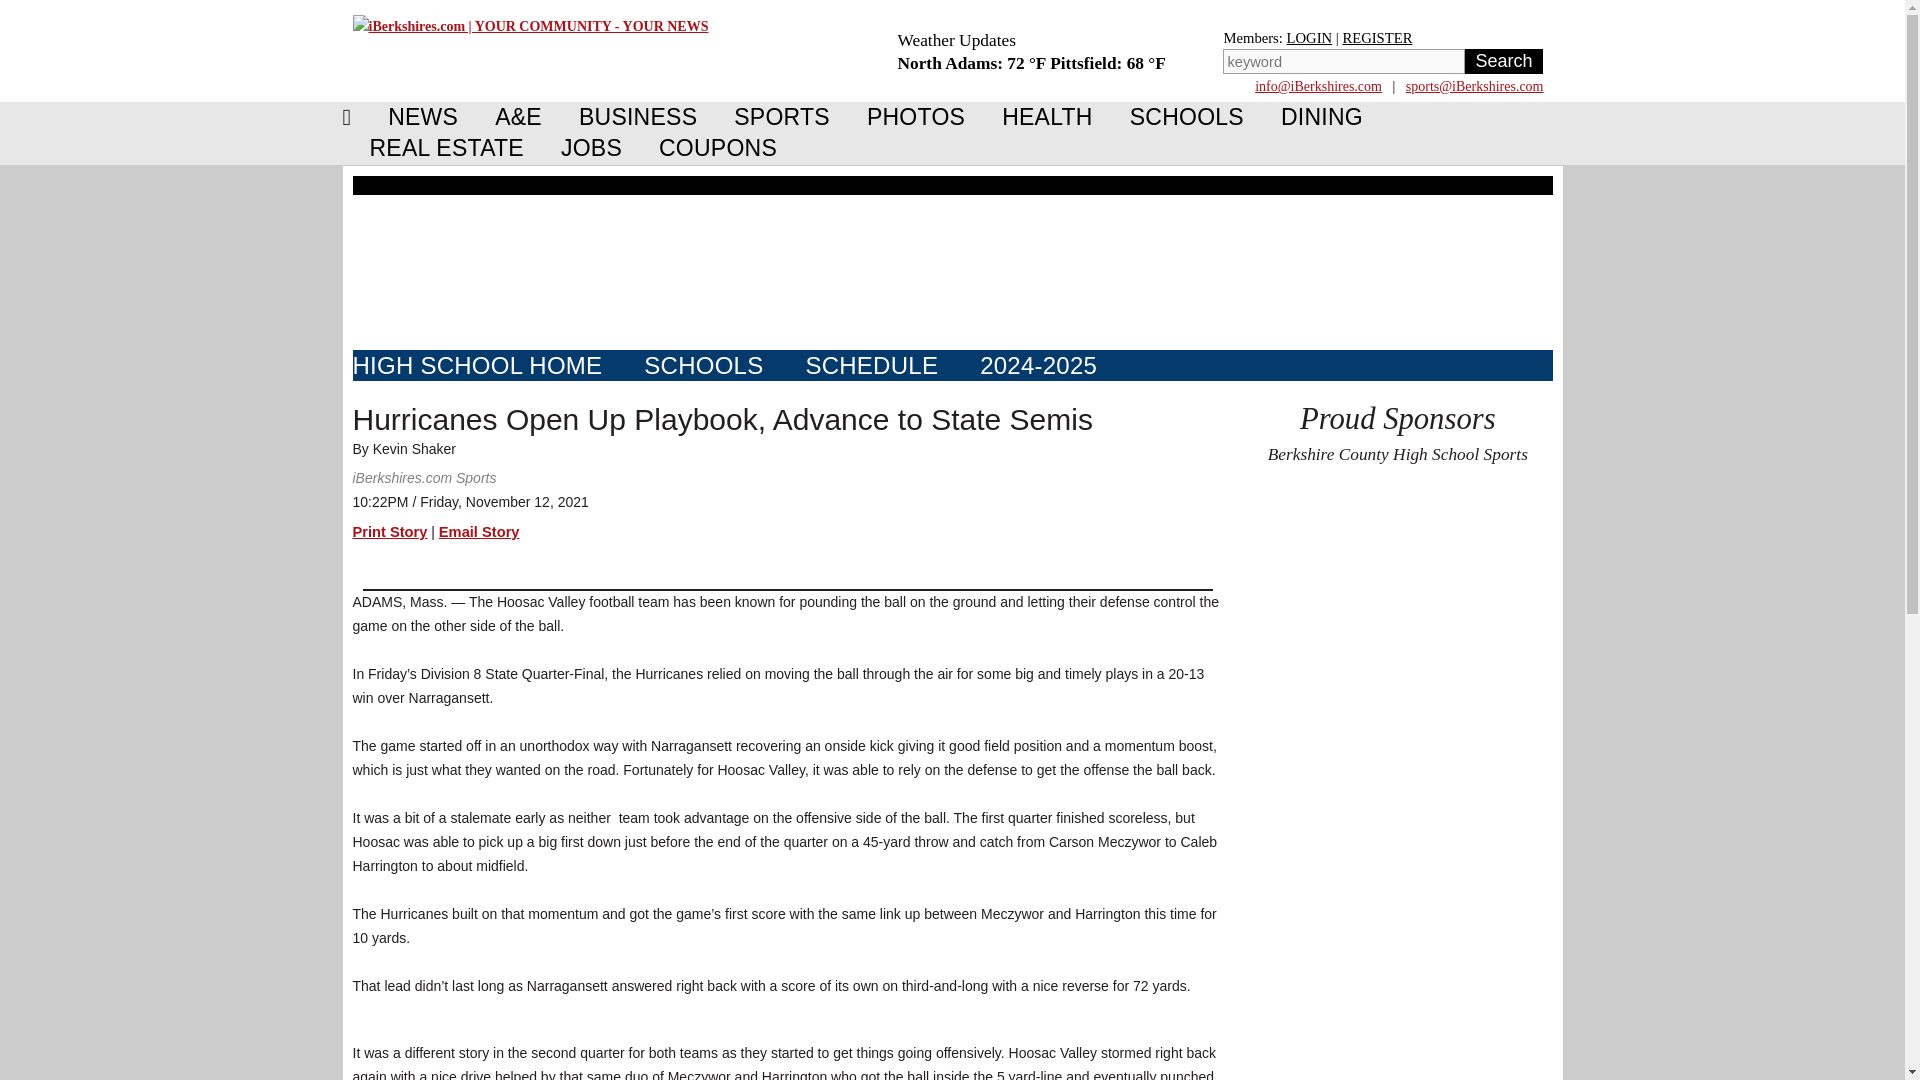 The height and width of the screenshot is (1080, 1920). Describe the element at coordinates (637, 116) in the screenshot. I see `BUSINESS` at that location.